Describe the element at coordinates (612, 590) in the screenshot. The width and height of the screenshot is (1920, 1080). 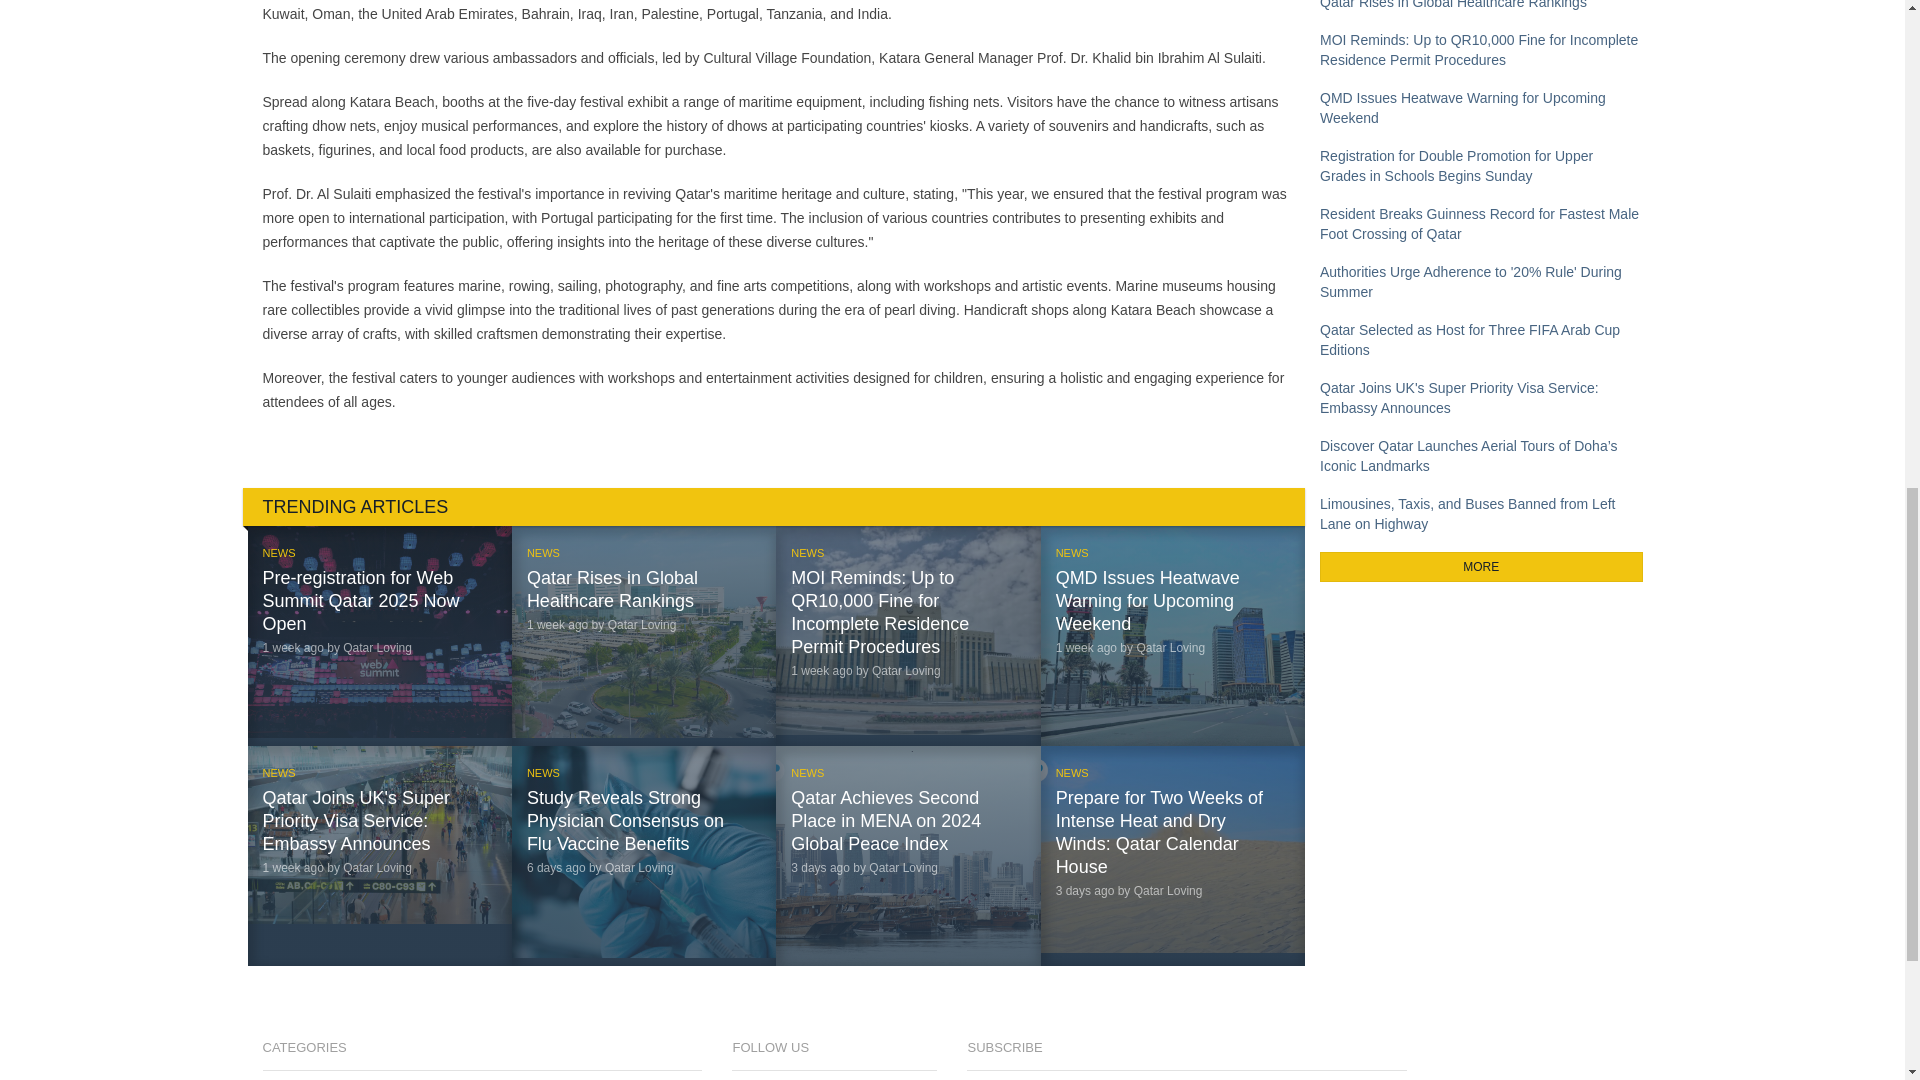
I see `Qatar Rises in Global Healthcare Rankings` at that location.